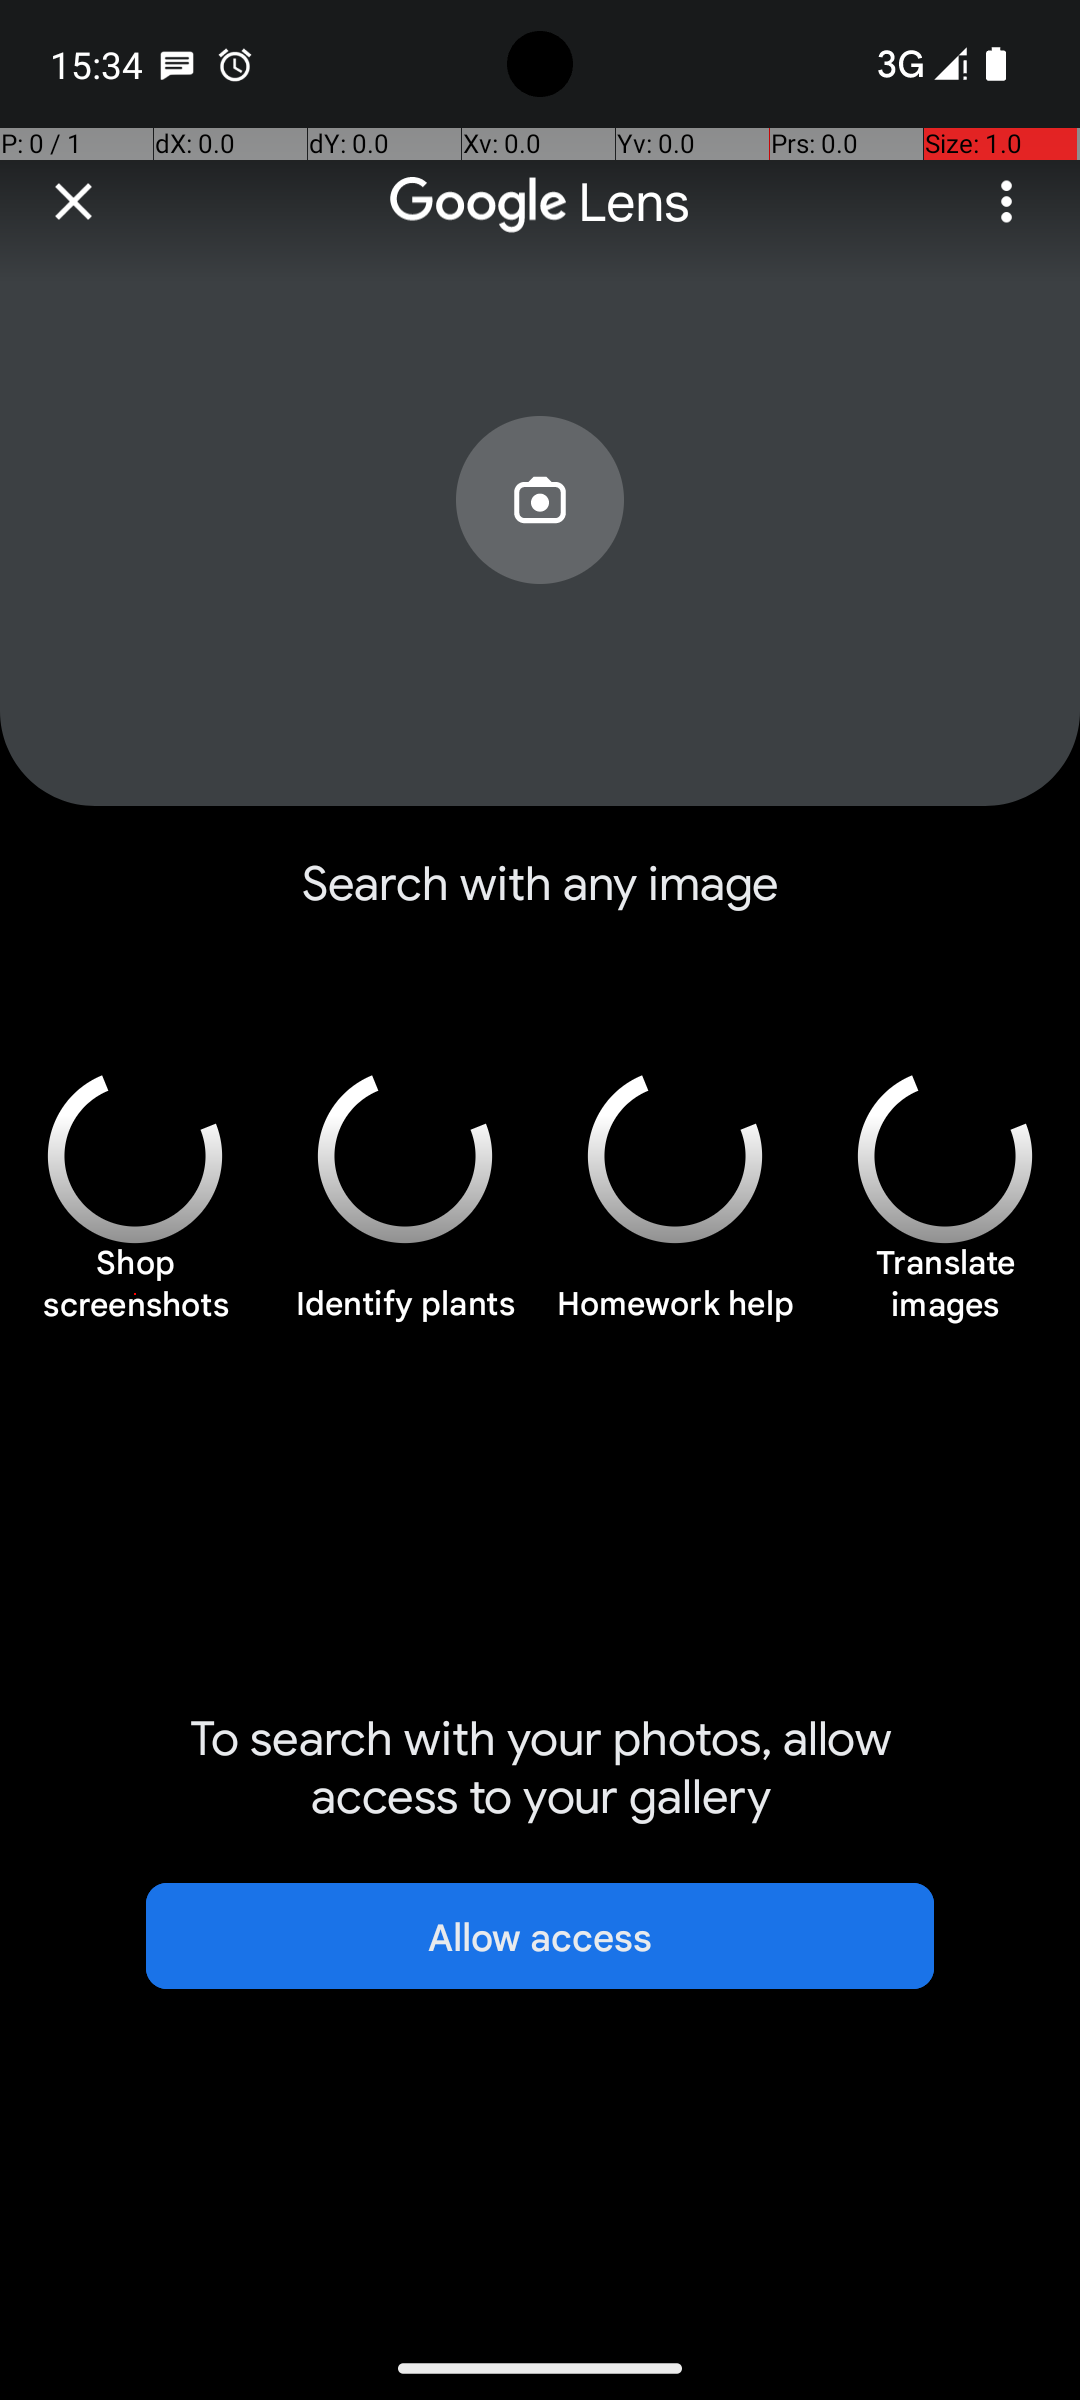 The width and height of the screenshot is (1080, 2400). Describe the element at coordinates (540, 1768) in the screenshot. I see `To search with your photos, allow access to your gallery` at that location.